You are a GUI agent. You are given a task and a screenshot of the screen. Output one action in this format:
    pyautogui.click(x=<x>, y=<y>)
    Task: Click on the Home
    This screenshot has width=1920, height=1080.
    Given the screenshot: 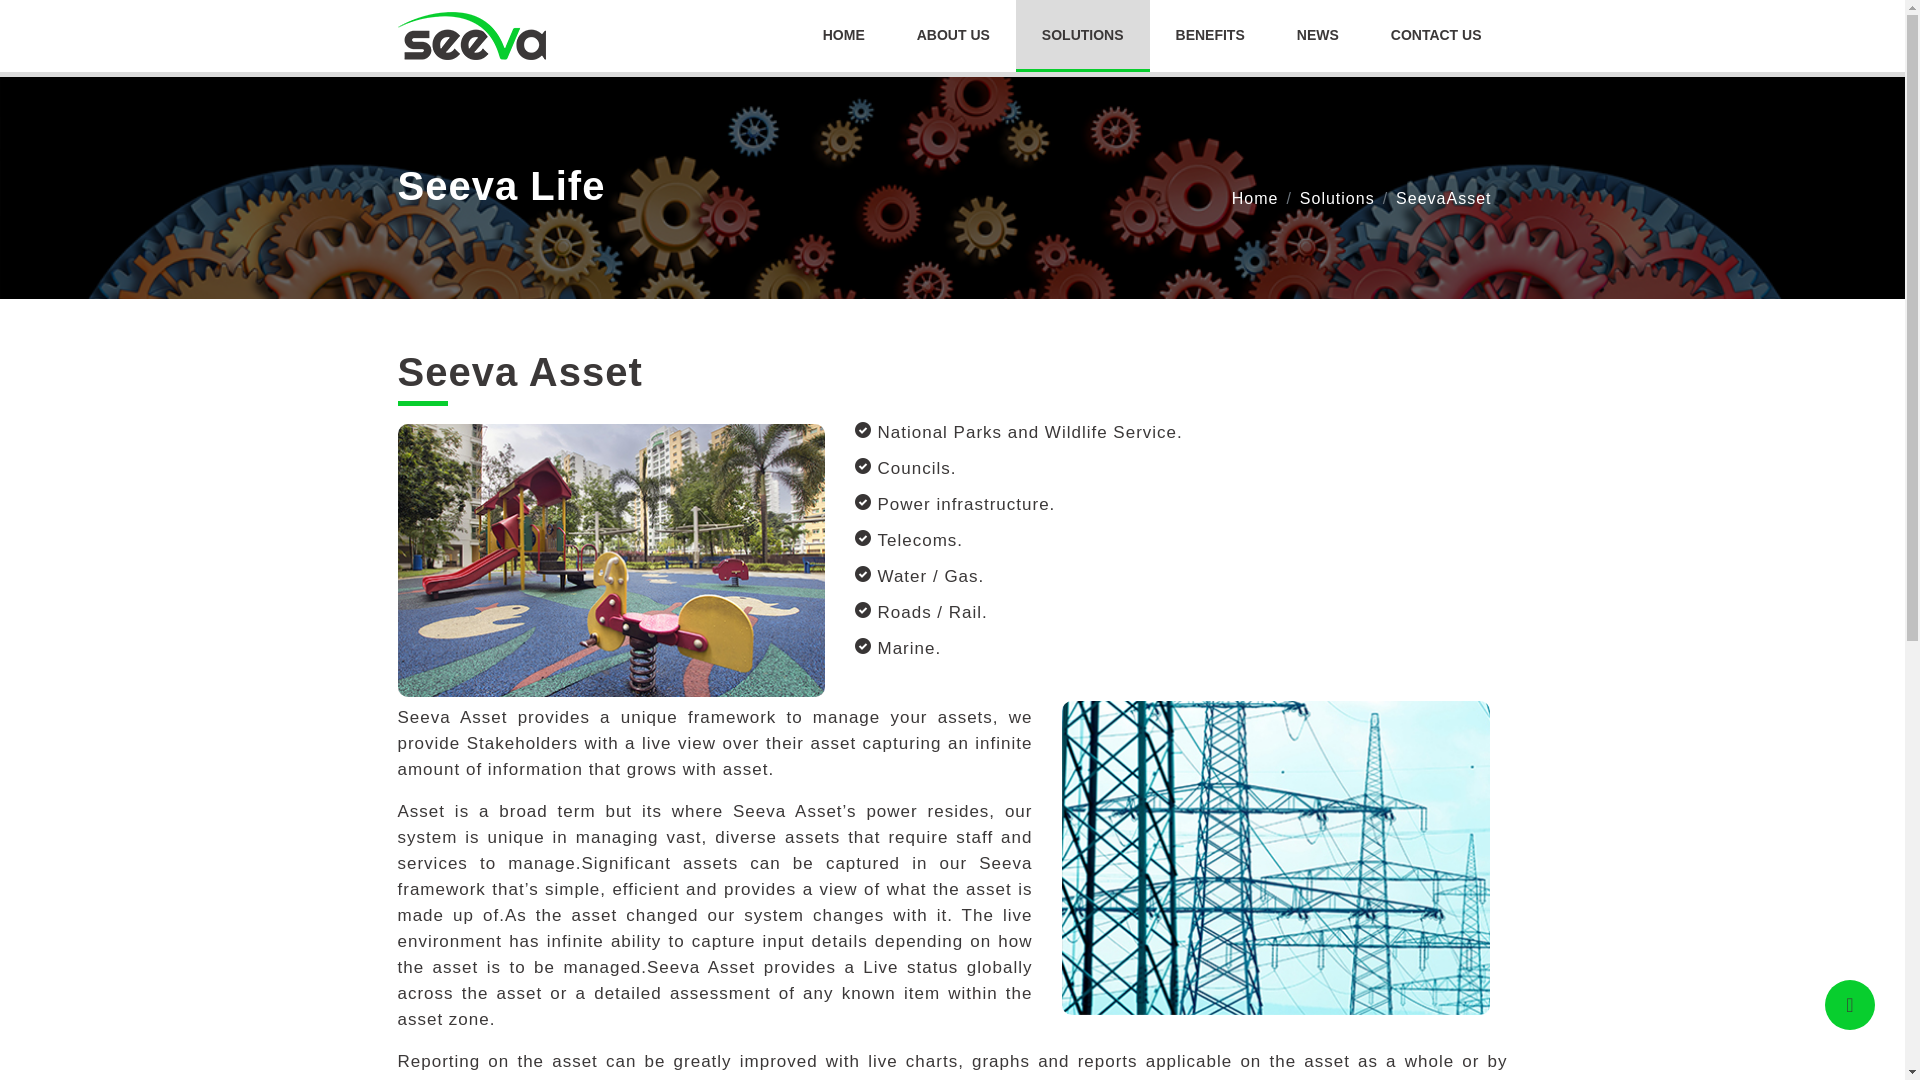 What is the action you would take?
    pyautogui.click(x=1255, y=198)
    